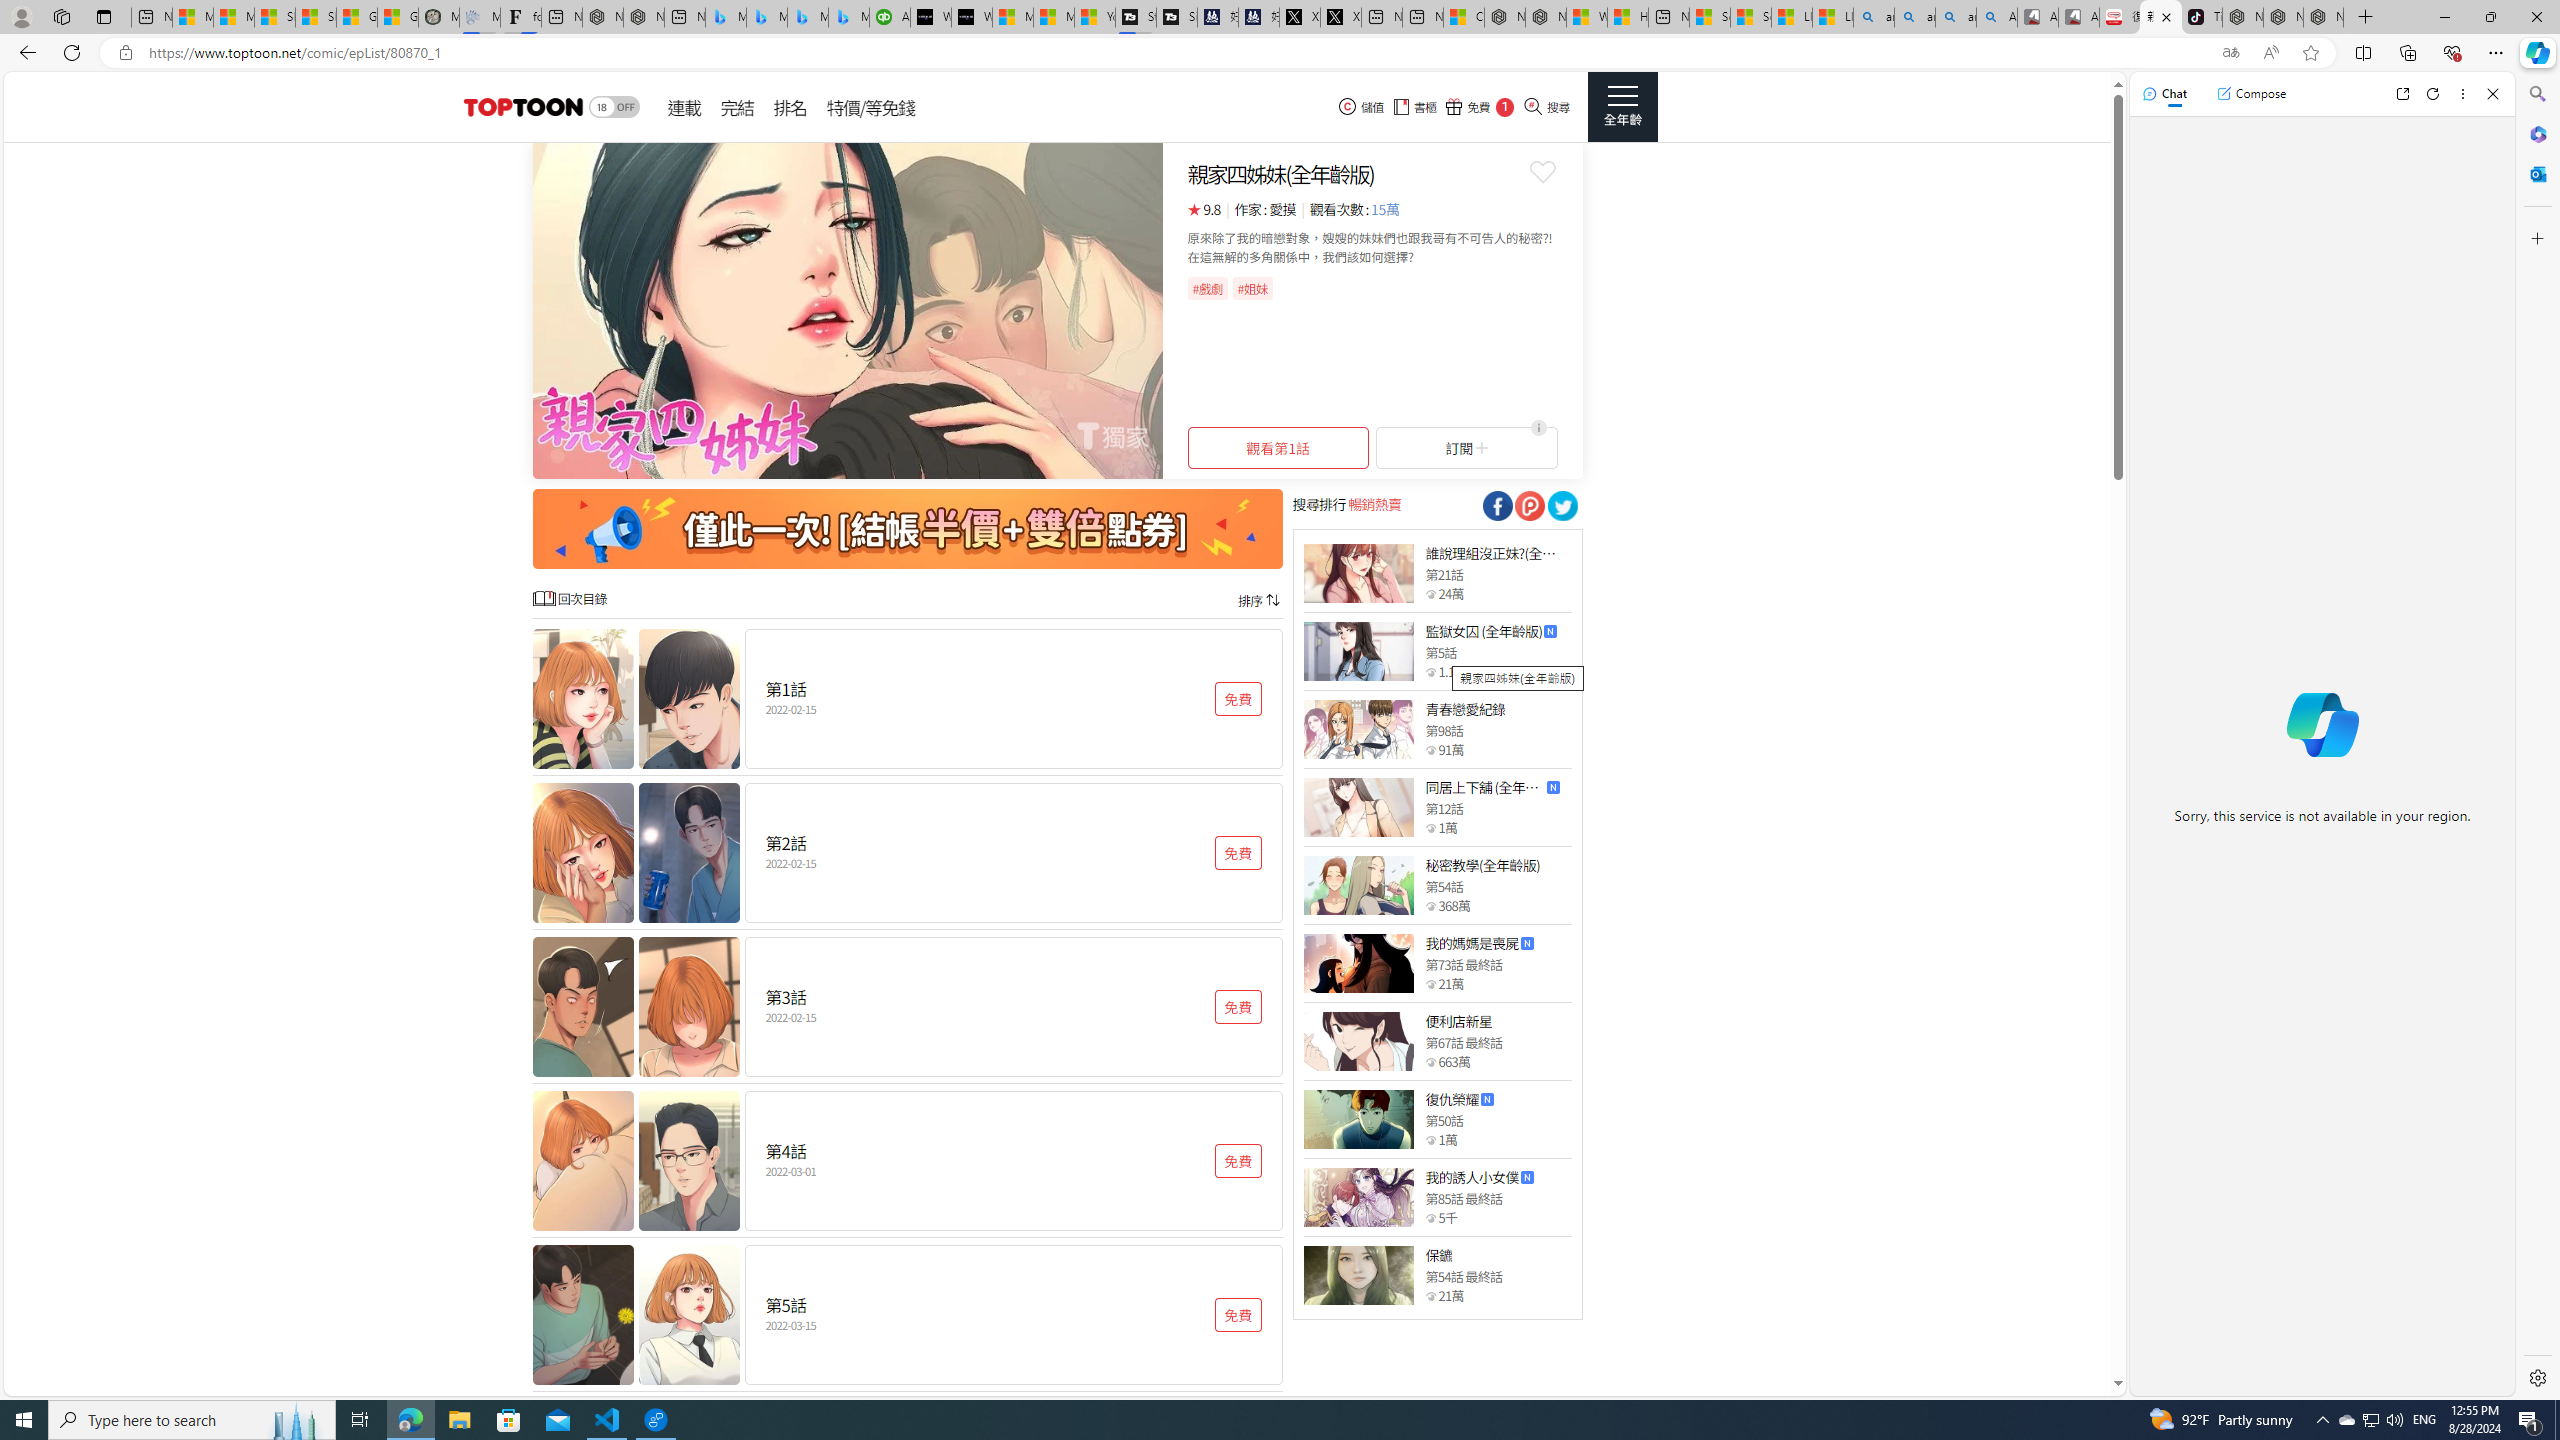  What do you see at coordinates (2464, 94) in the screenshot?
I see `More options` at bounding box center [2464, 94].